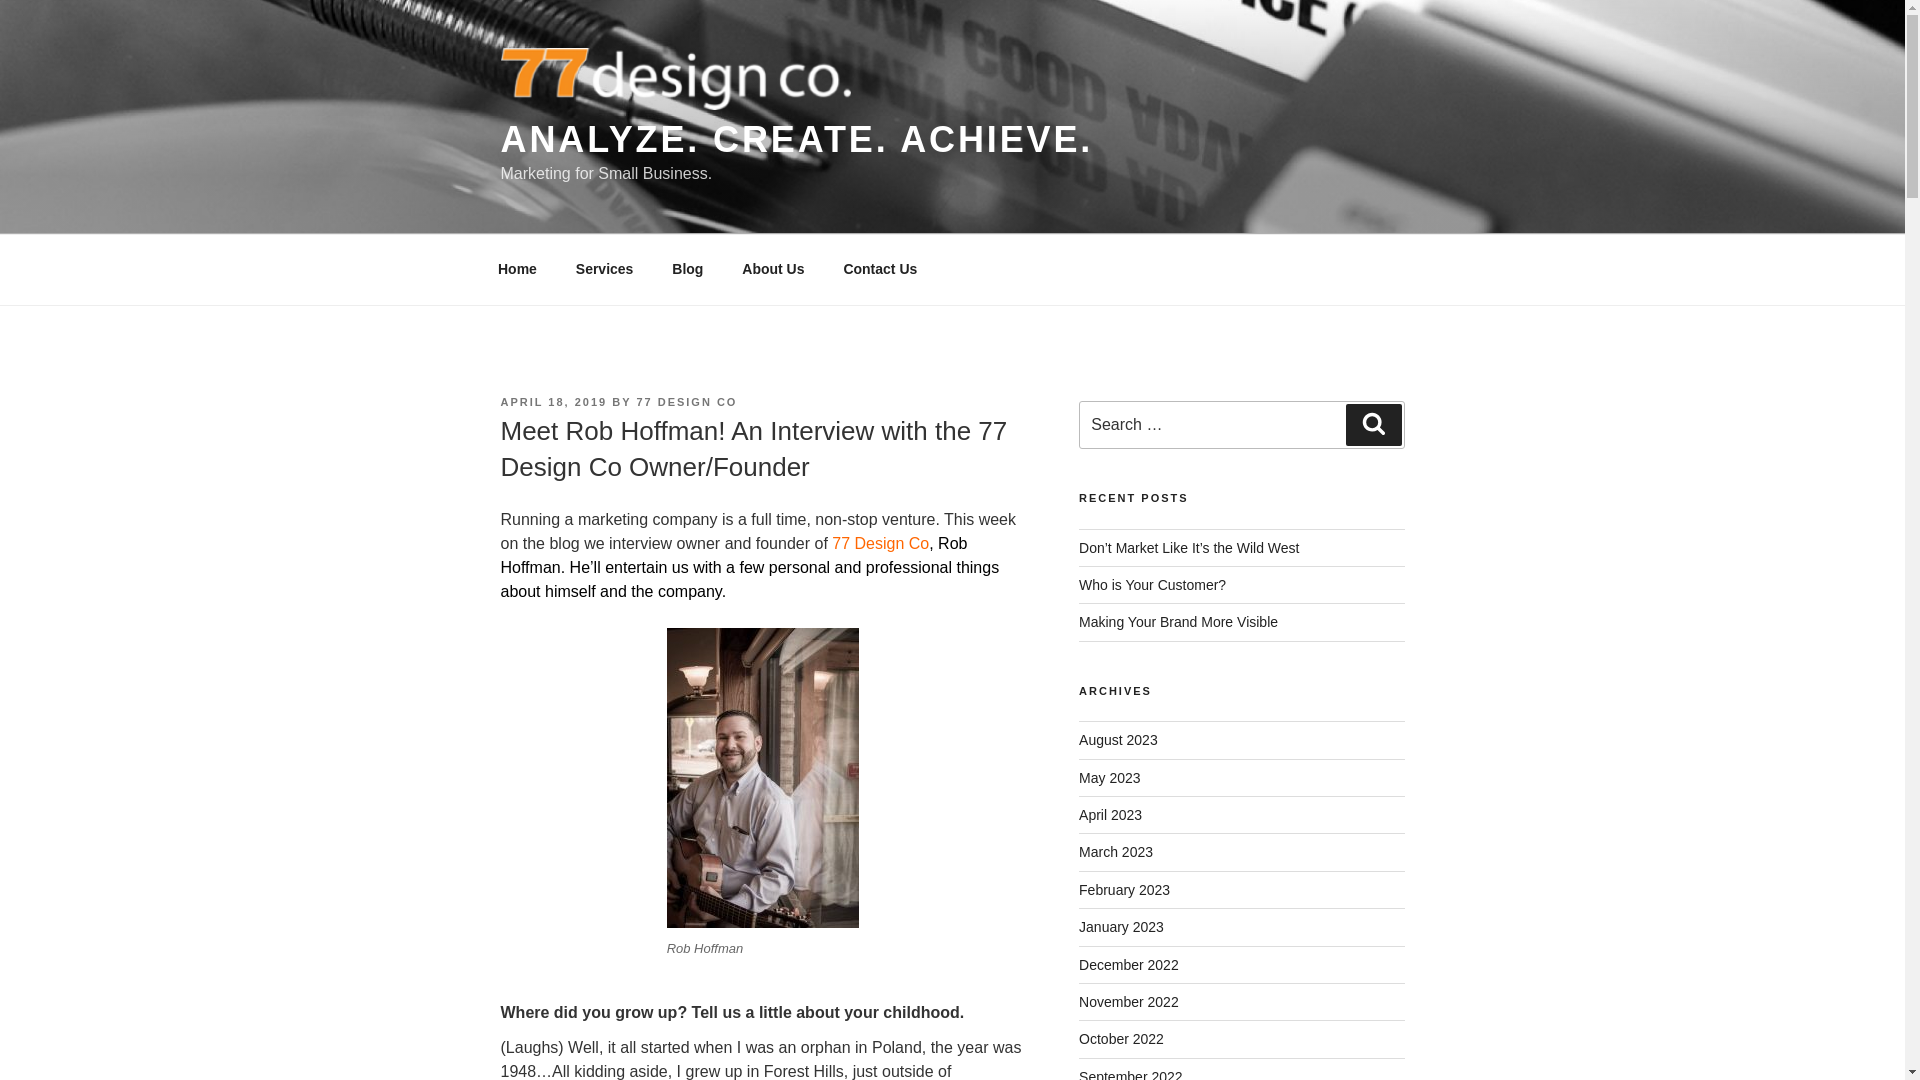  What do you see at coordinates (773, 269) in the screenshot?
I see `About Us` at bounding box center [773, 269].